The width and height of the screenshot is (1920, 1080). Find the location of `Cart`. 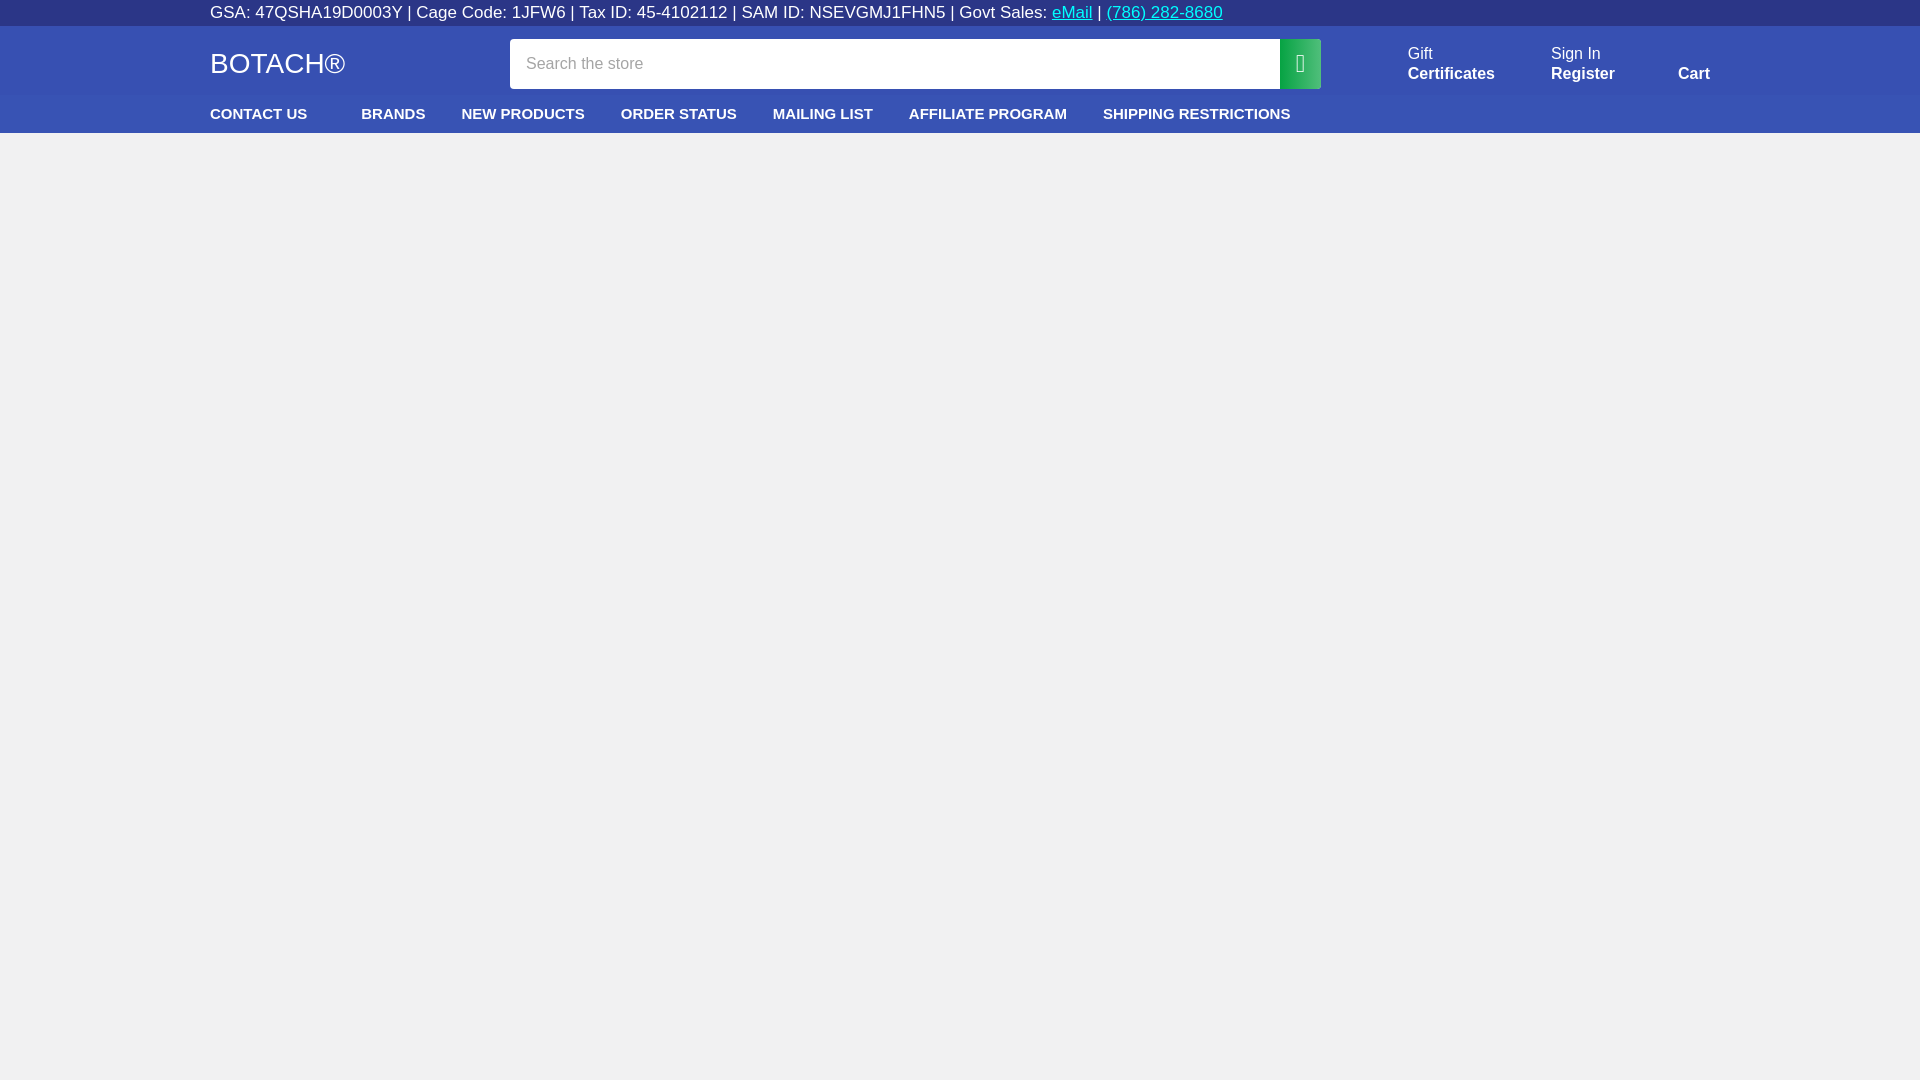

Cart is located at coordinates (1670, 67).